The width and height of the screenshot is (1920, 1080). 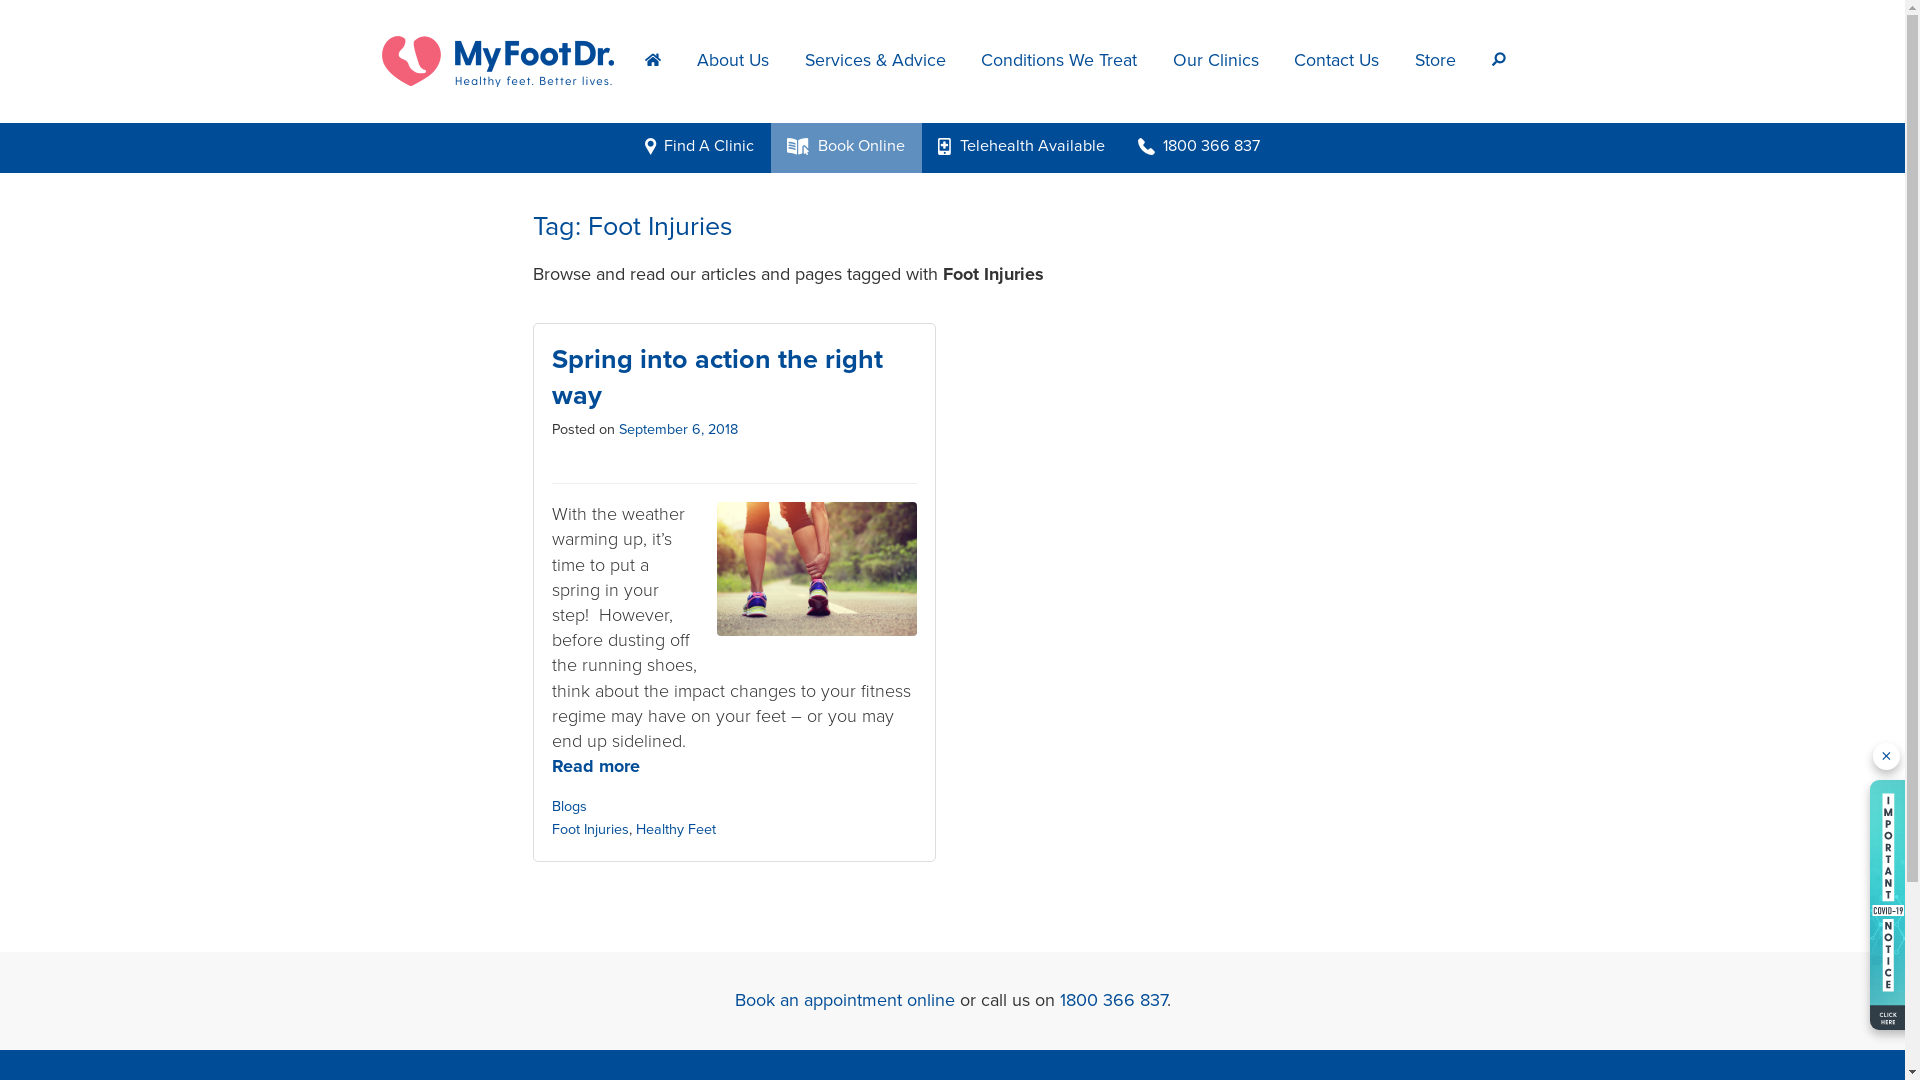 What do you see at coordinates (1059, 62) in the screenshot?
I see `Conditions We Treat` at bounding box center [1059, 62].